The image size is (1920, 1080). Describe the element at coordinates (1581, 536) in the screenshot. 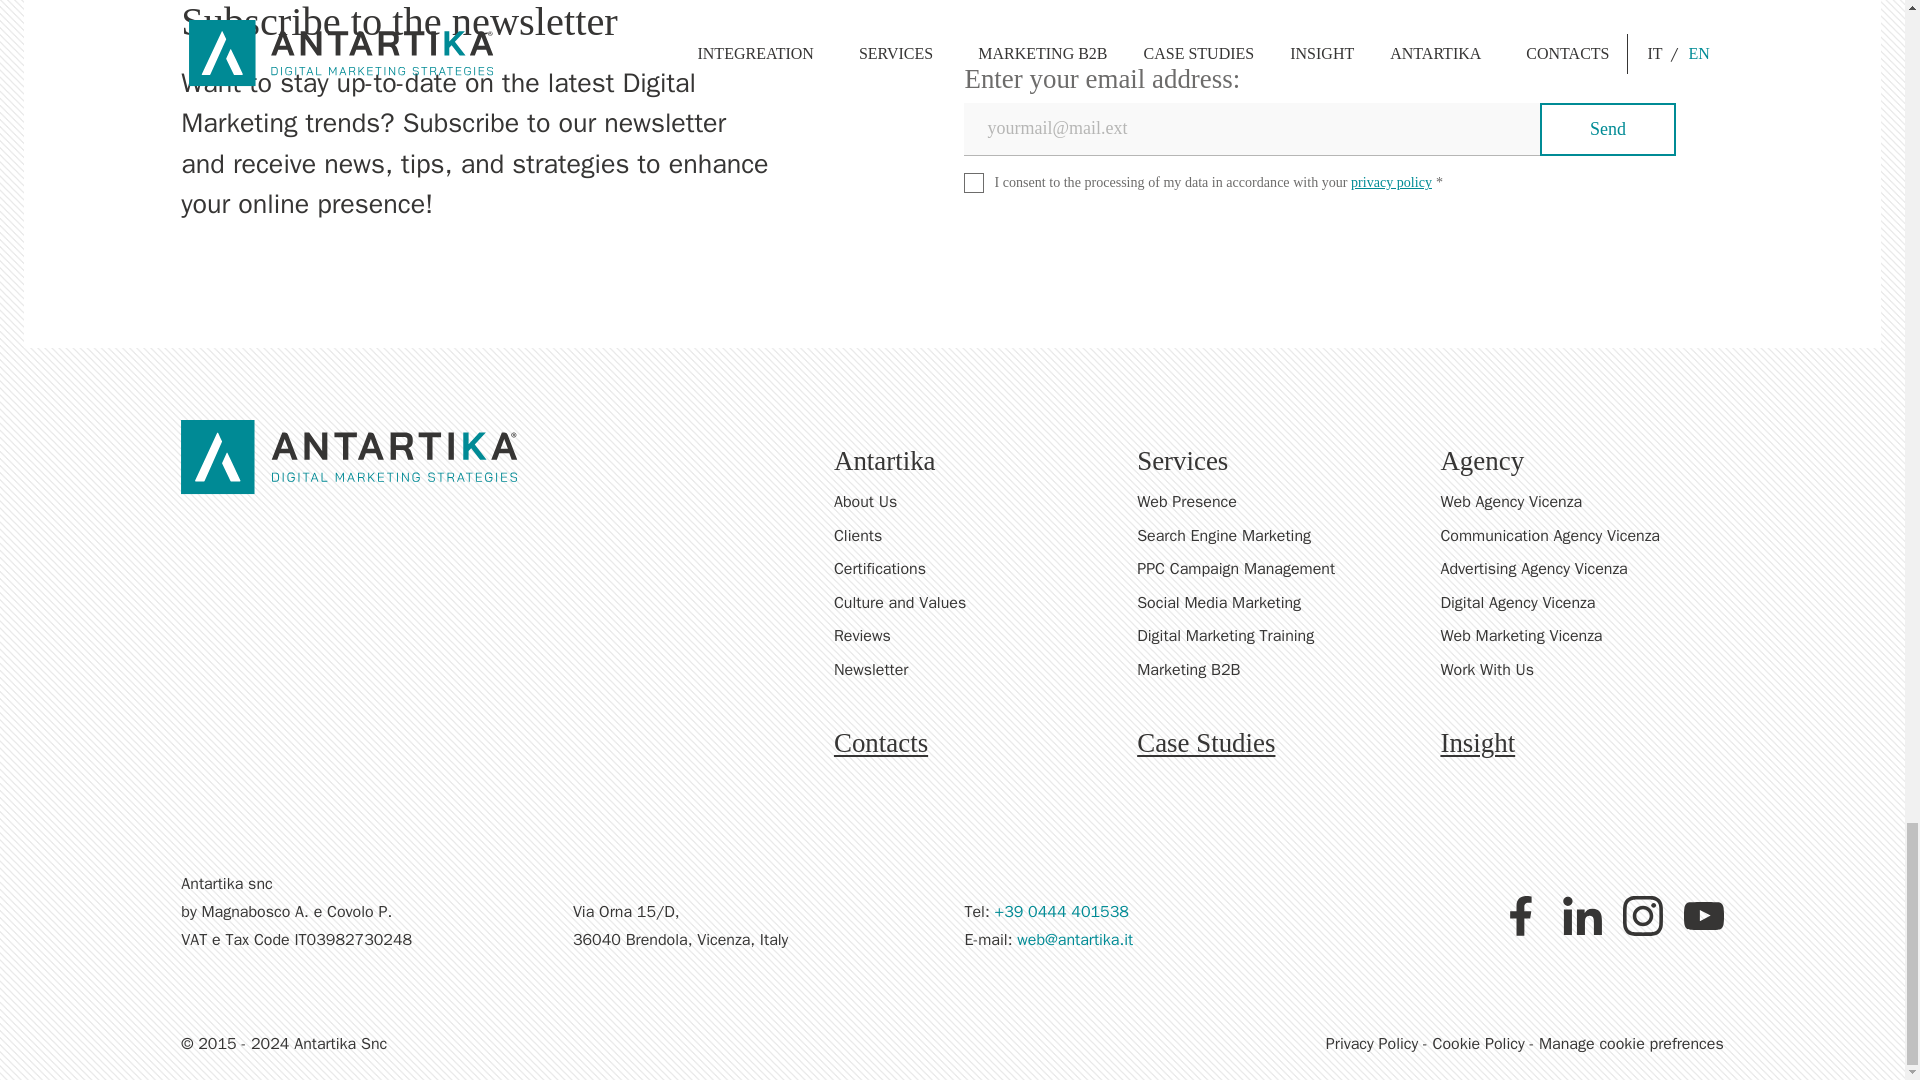

I see `Communication Agency Vicenza` at that location.